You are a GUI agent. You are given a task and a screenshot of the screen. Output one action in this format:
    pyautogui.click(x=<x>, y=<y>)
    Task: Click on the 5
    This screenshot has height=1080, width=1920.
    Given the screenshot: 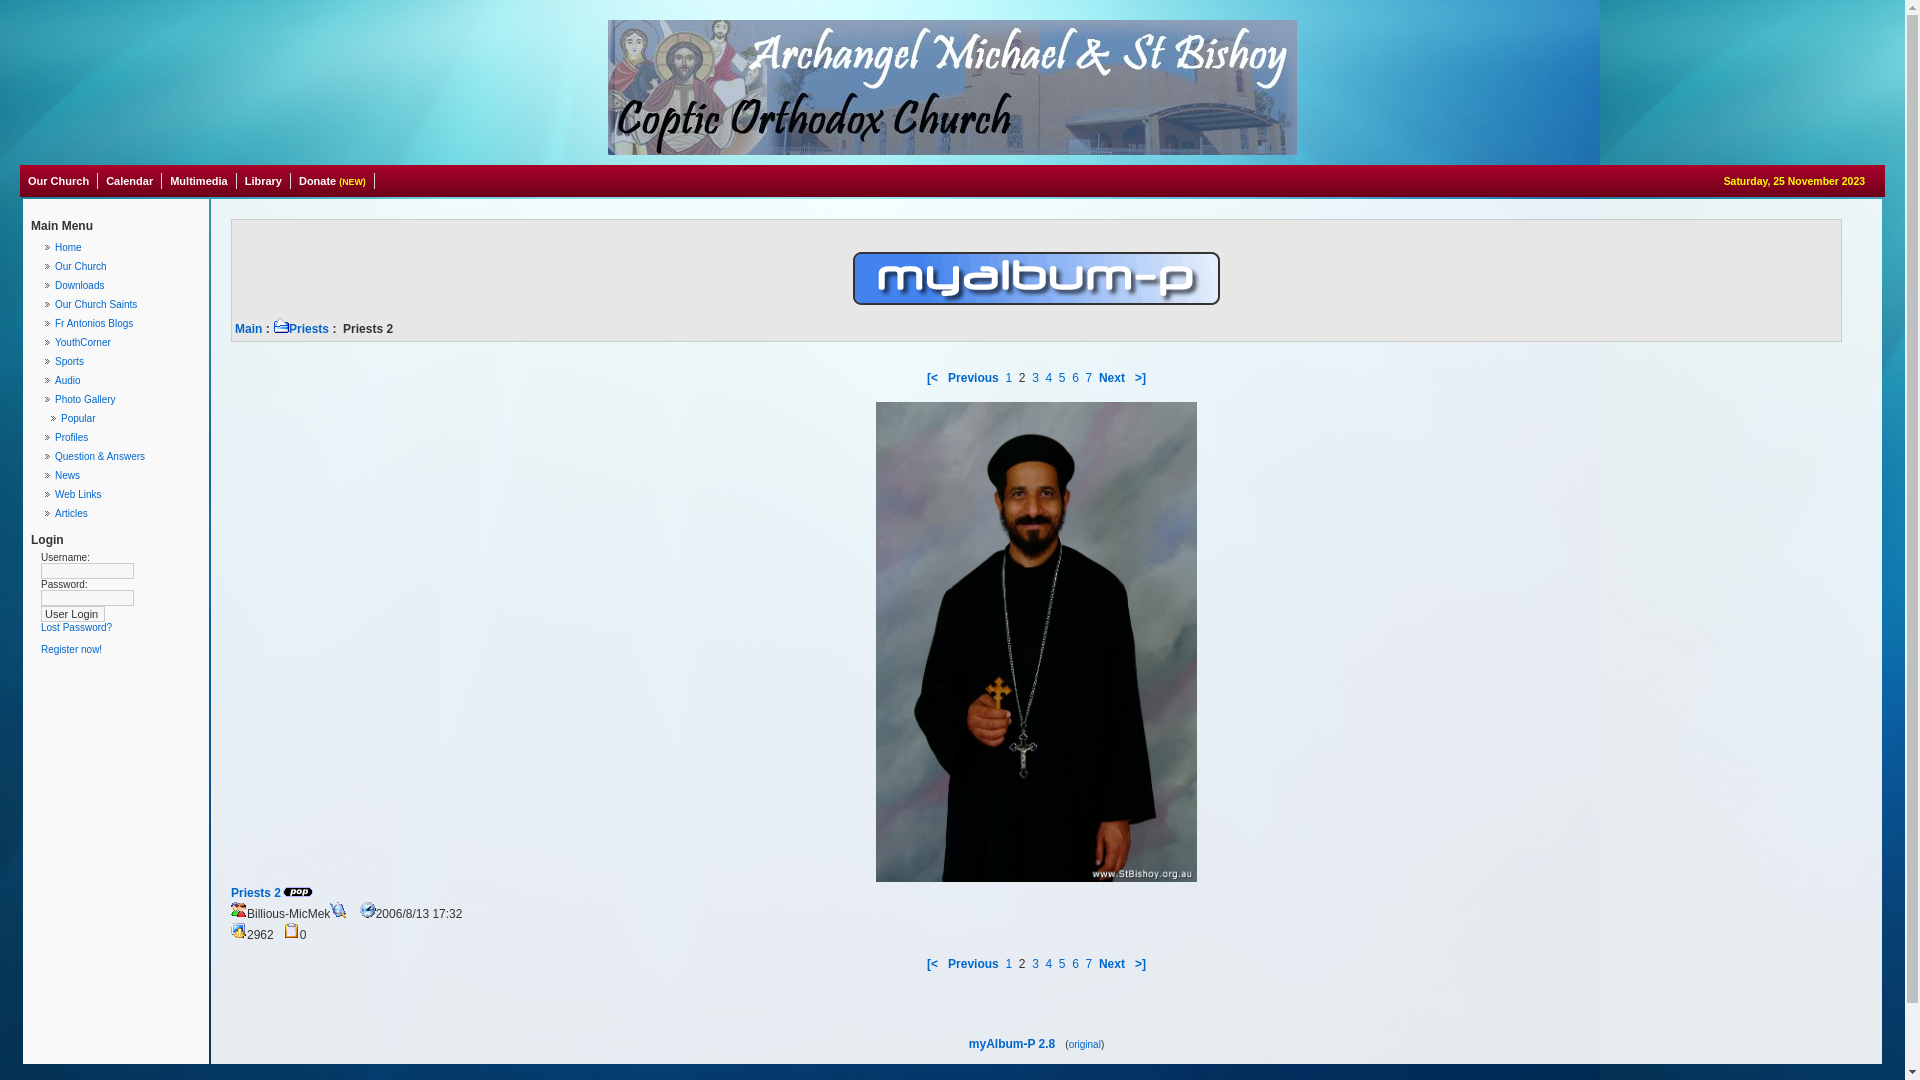 What is the action you would take?
    pyautogui.click(x=1062, y=378)
    